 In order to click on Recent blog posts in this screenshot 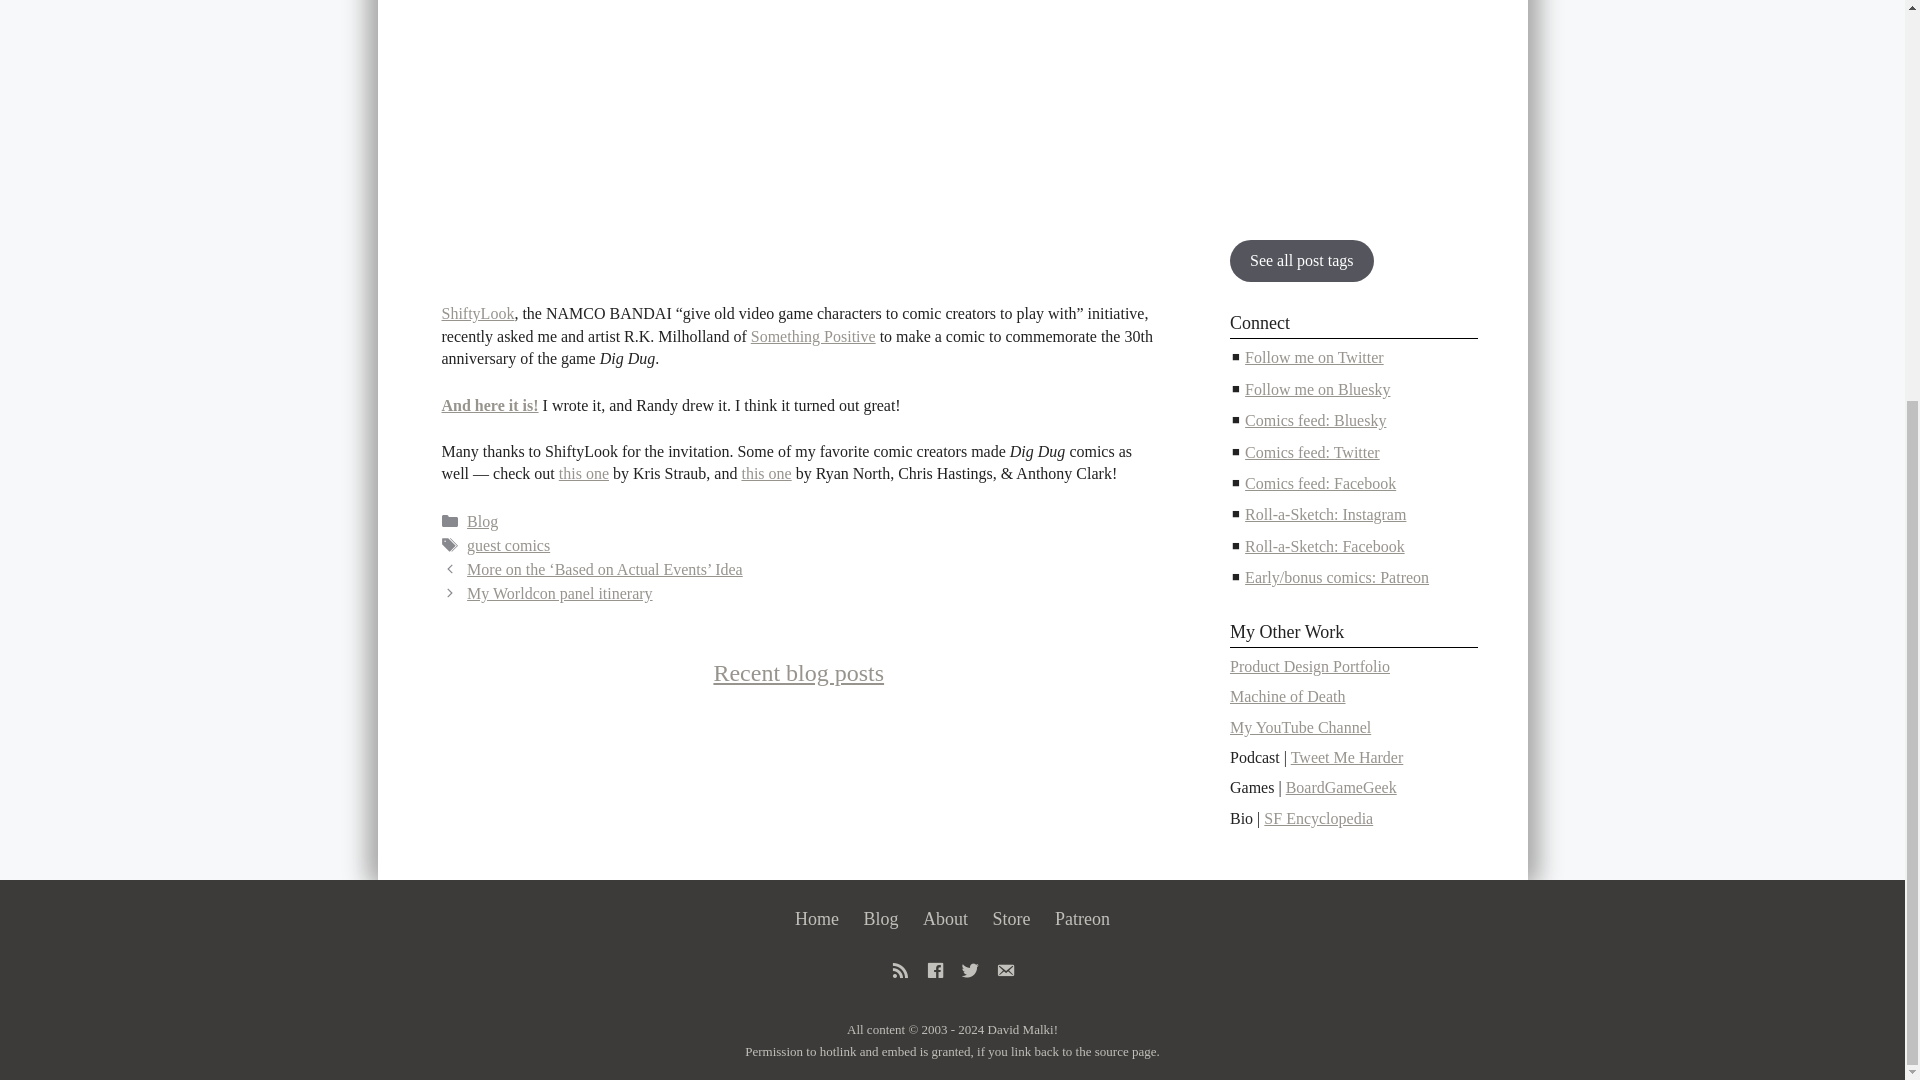, I will do `click(798, 672)`.